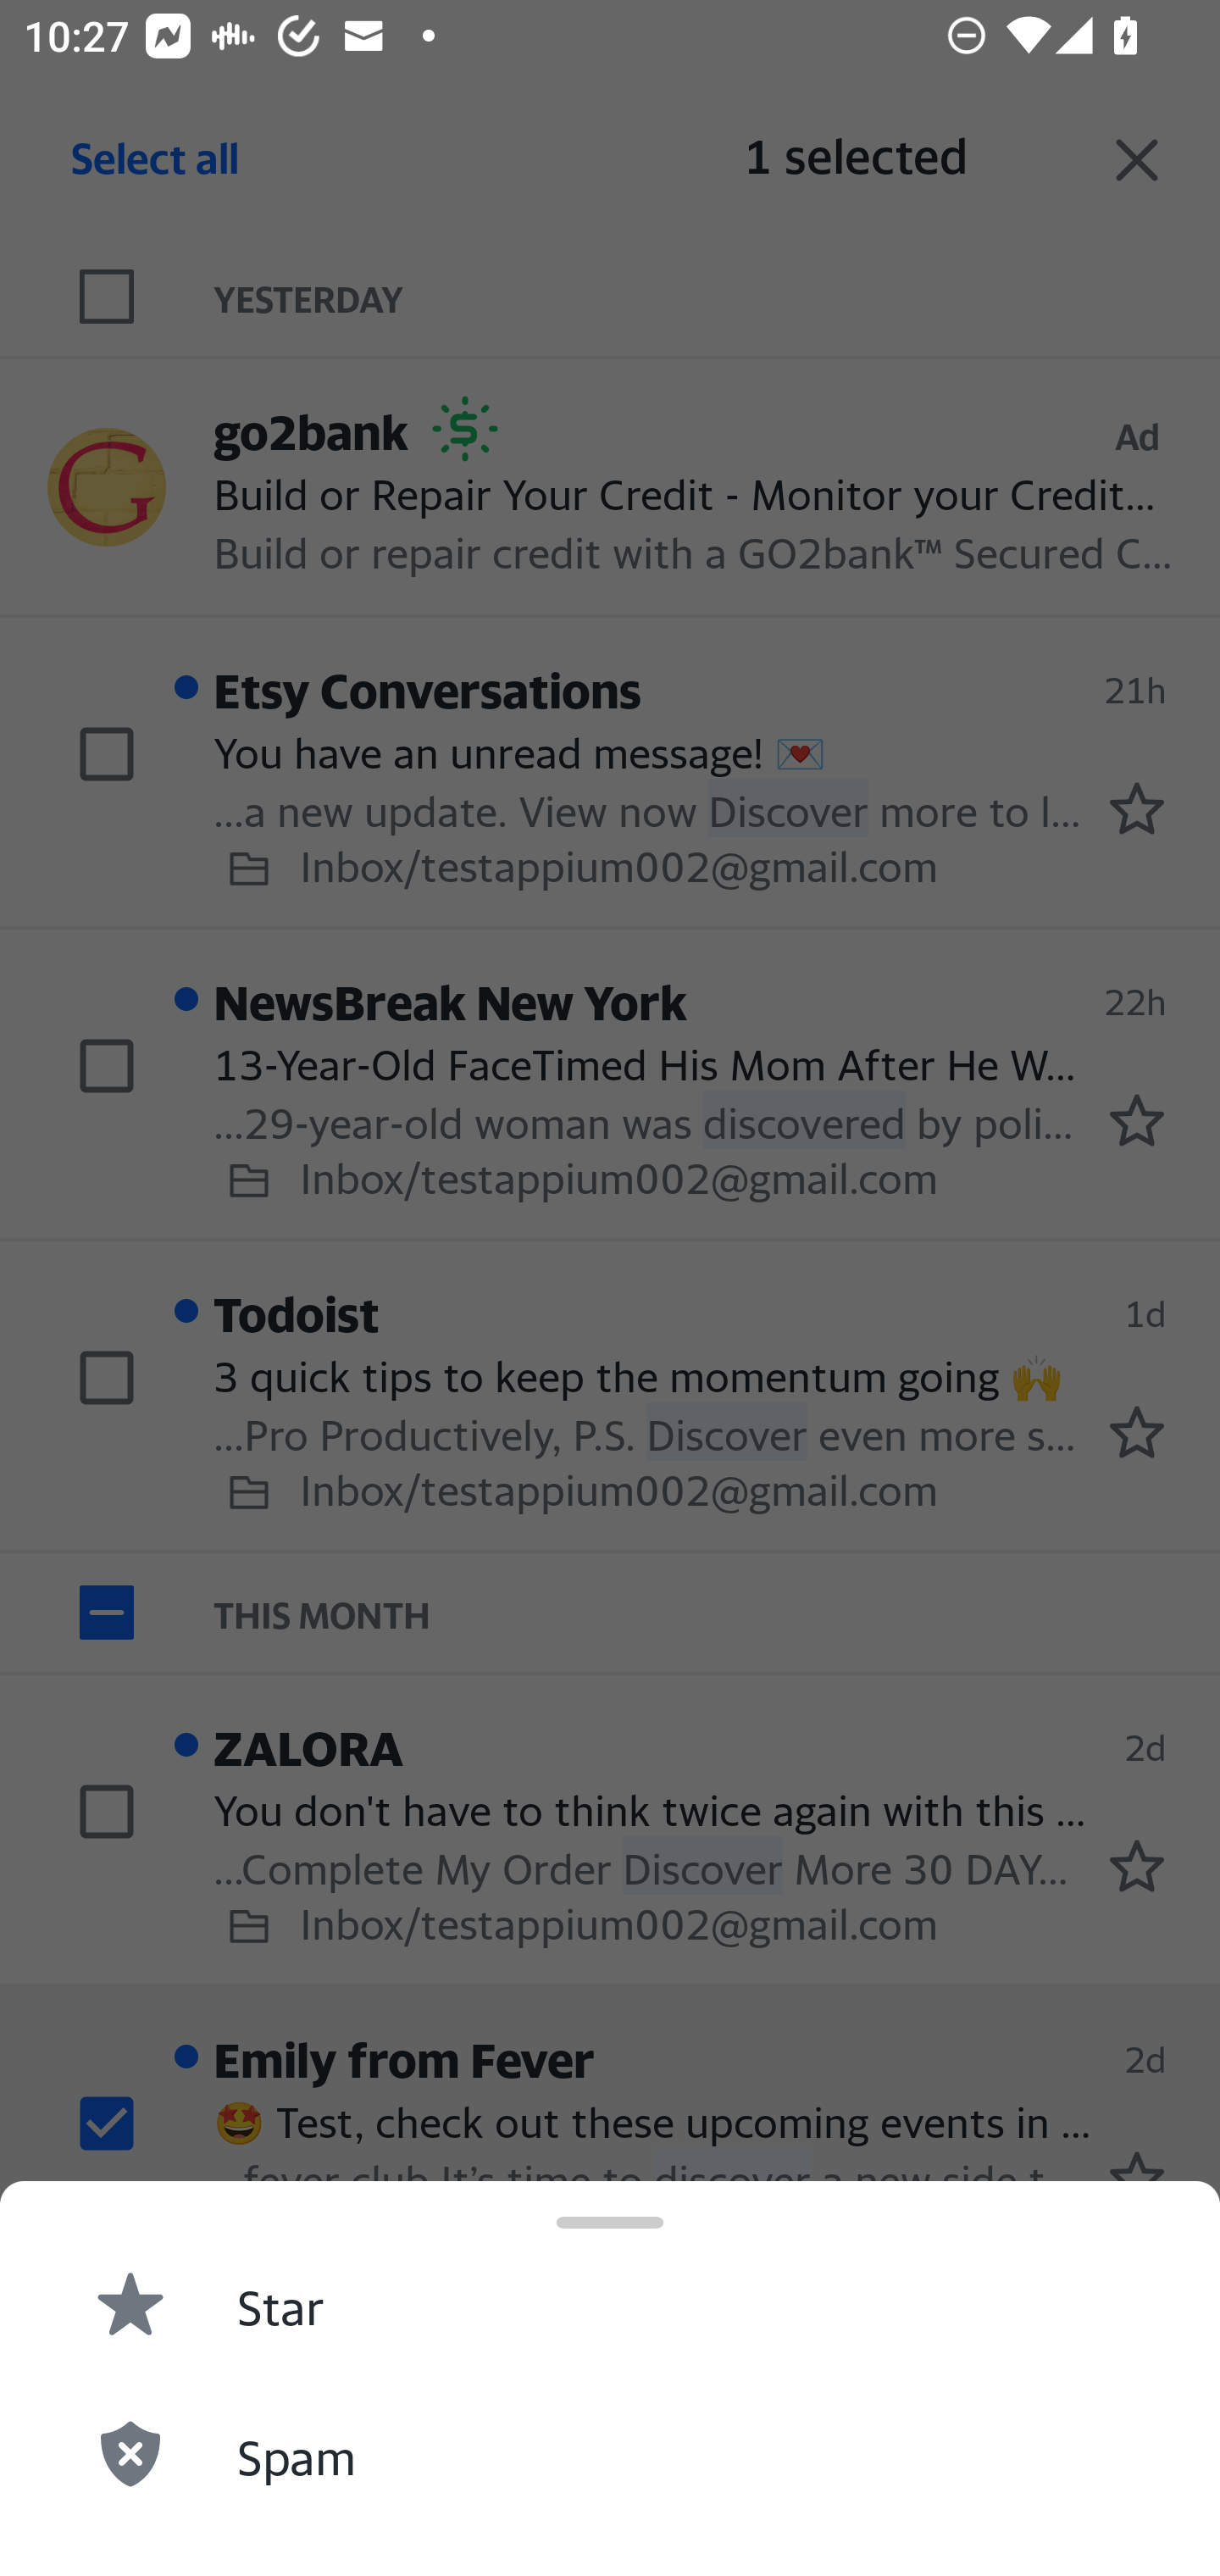  Describe the element at coordinates (610, 2453) in the screenshot. I see `Spam` at that location.